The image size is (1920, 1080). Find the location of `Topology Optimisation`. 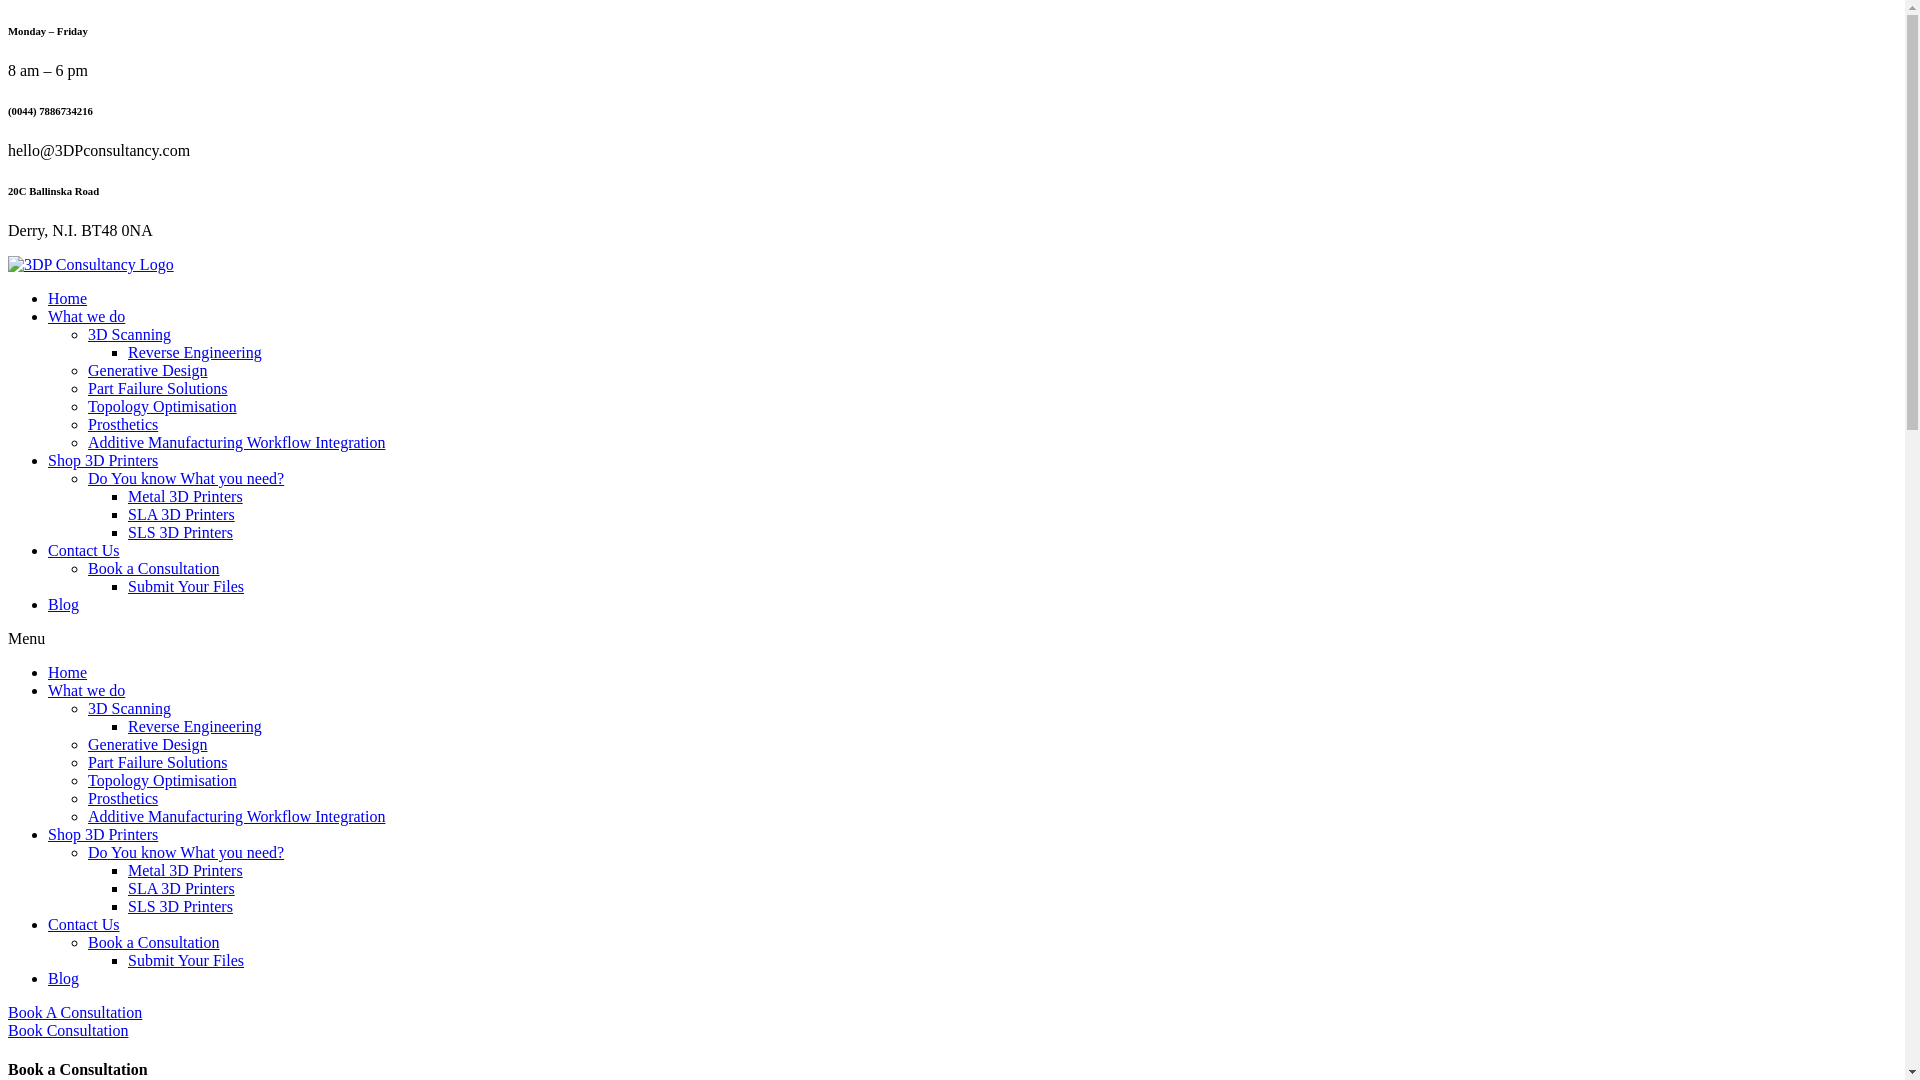

Topology Optimisation is located at coordinates (162, 406).